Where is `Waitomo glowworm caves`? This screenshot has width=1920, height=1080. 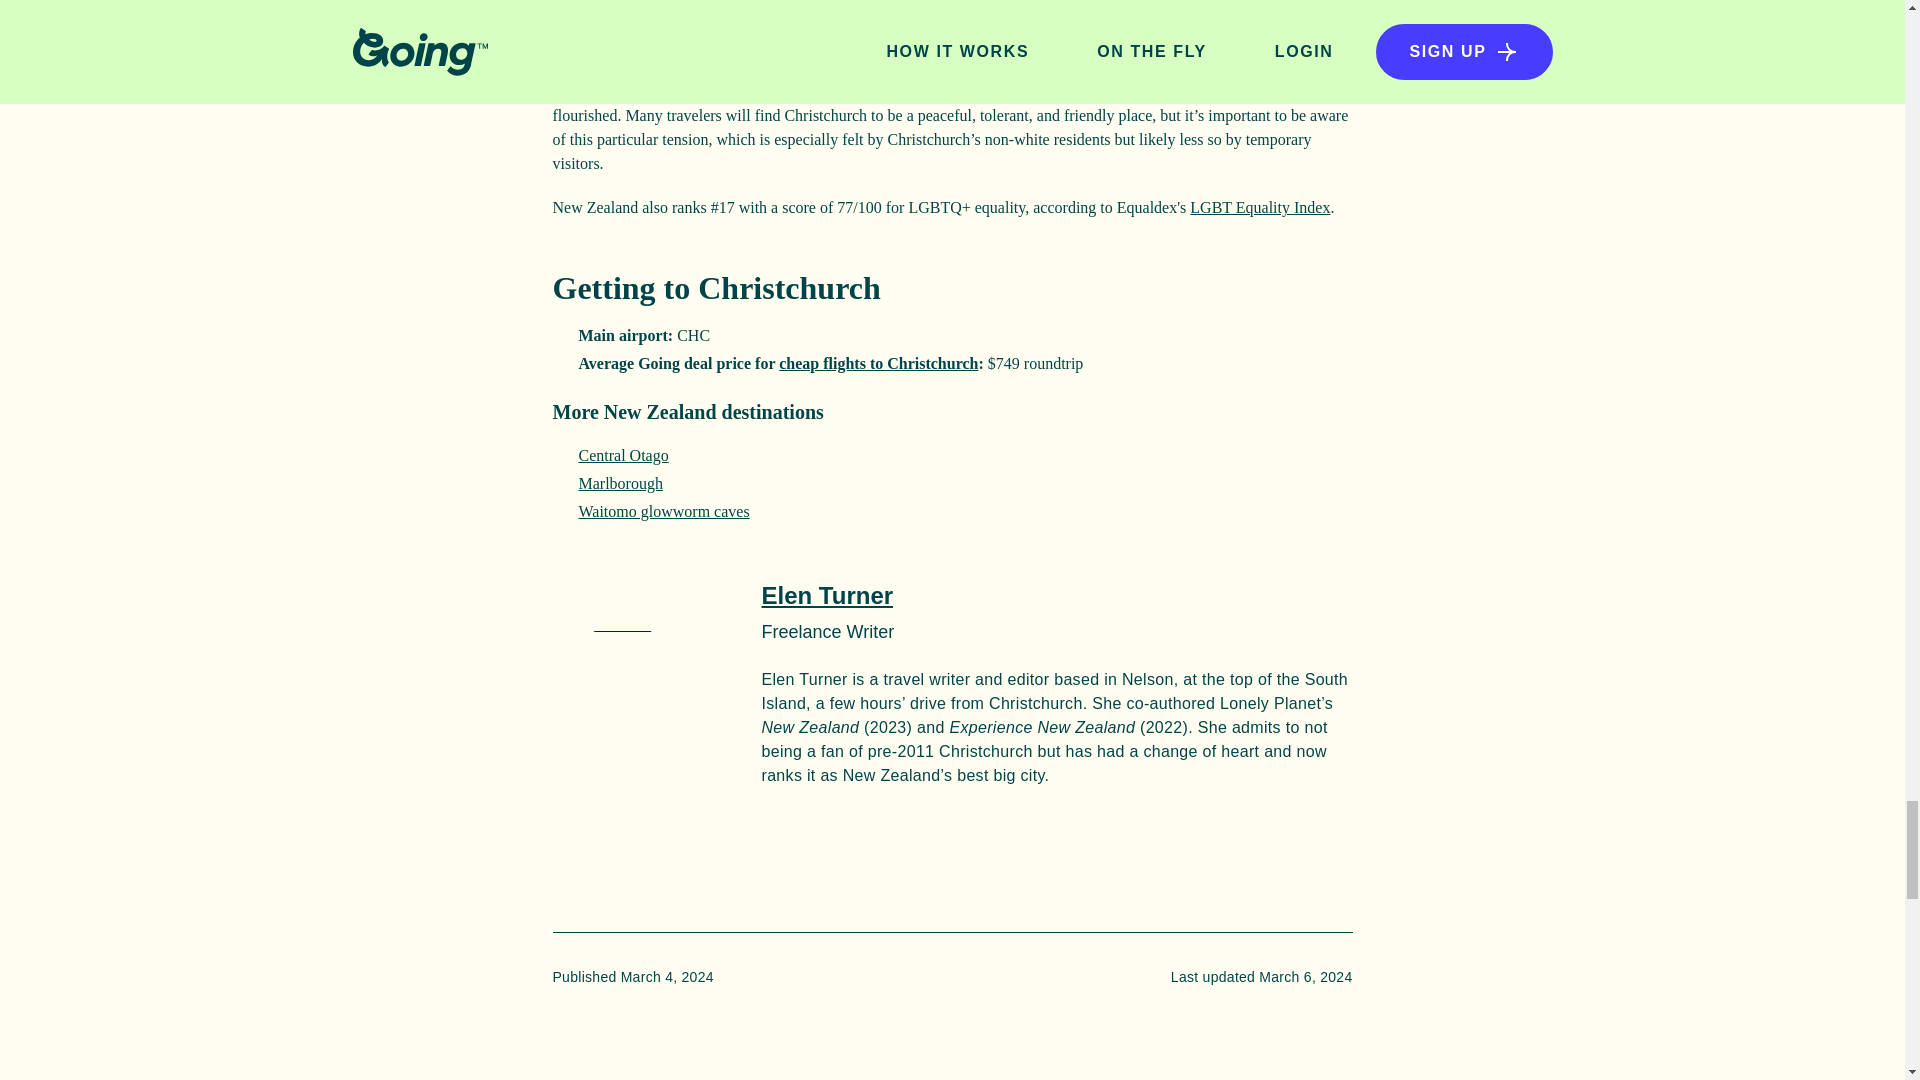 Waitomo glowworm caves is located at coordinates (662, 511).